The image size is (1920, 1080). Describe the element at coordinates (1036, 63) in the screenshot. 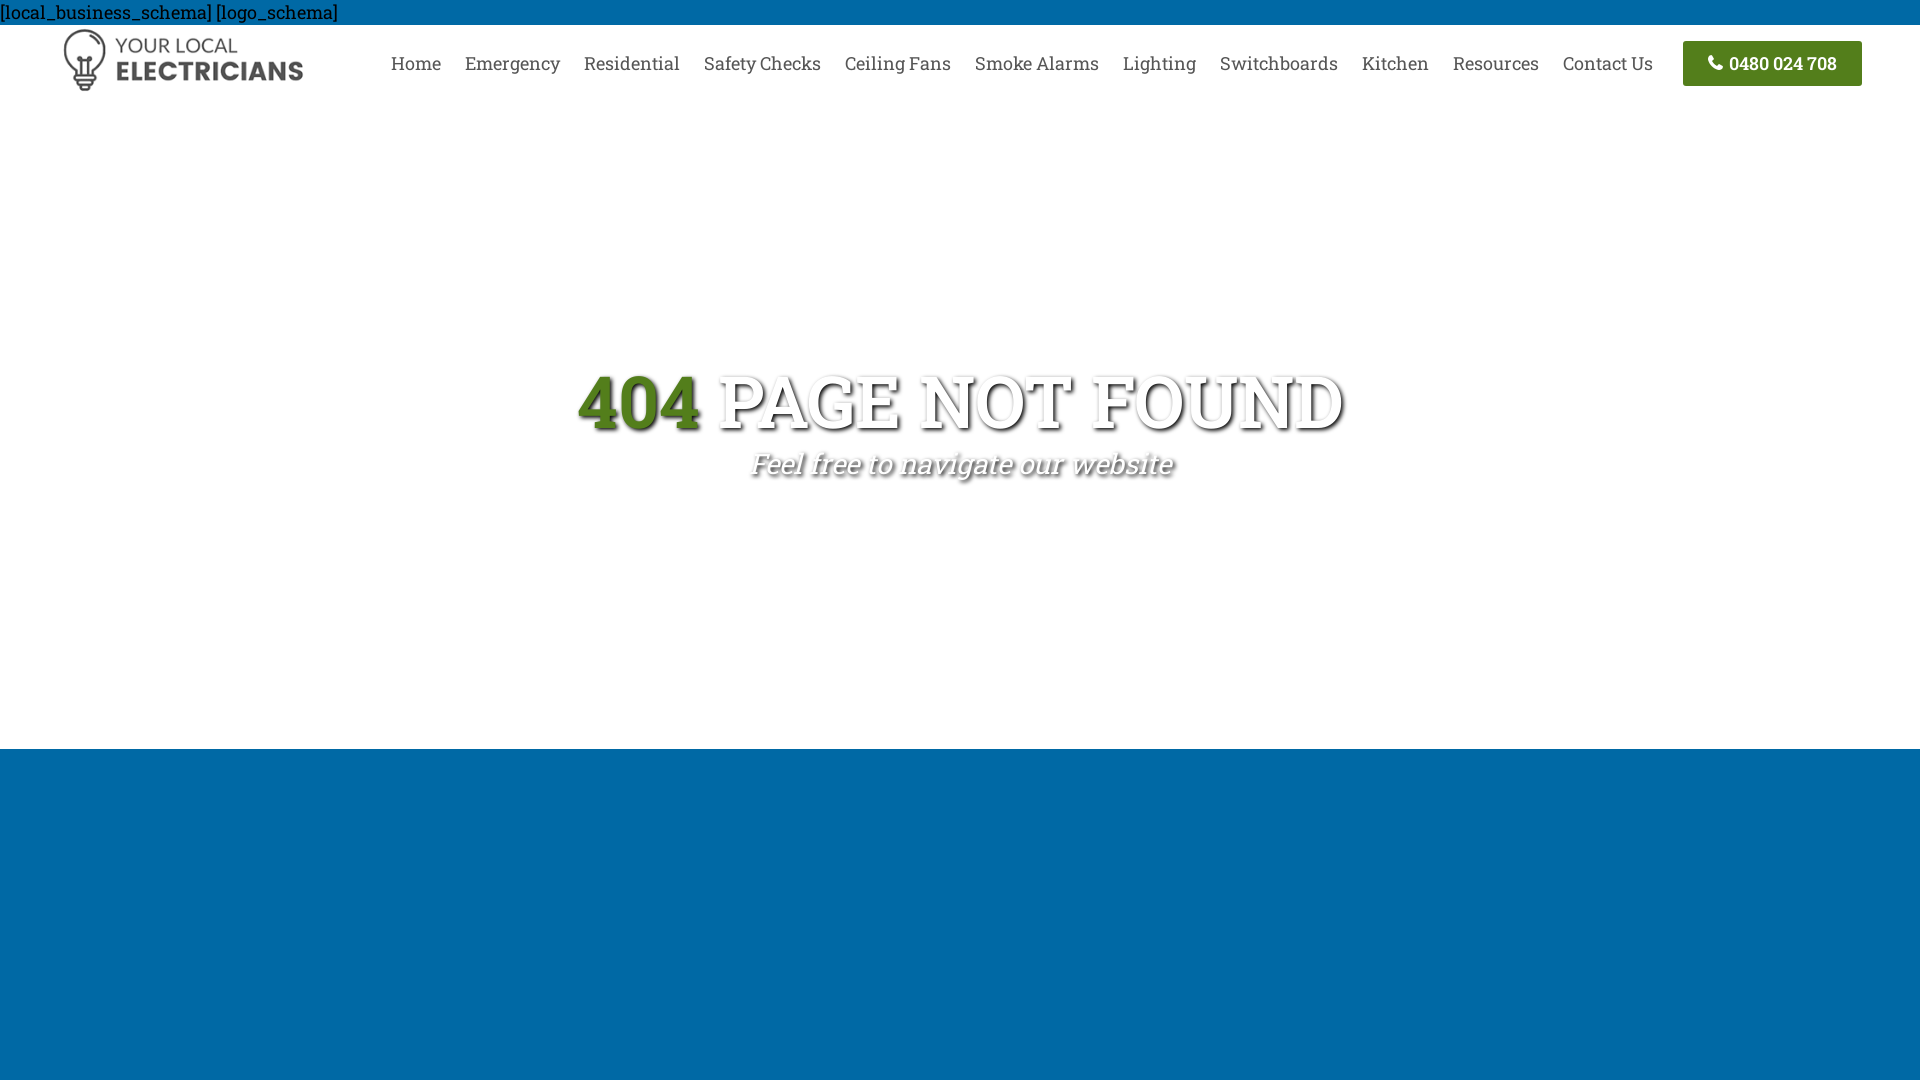

I see `Smoke Alarms` at that location.